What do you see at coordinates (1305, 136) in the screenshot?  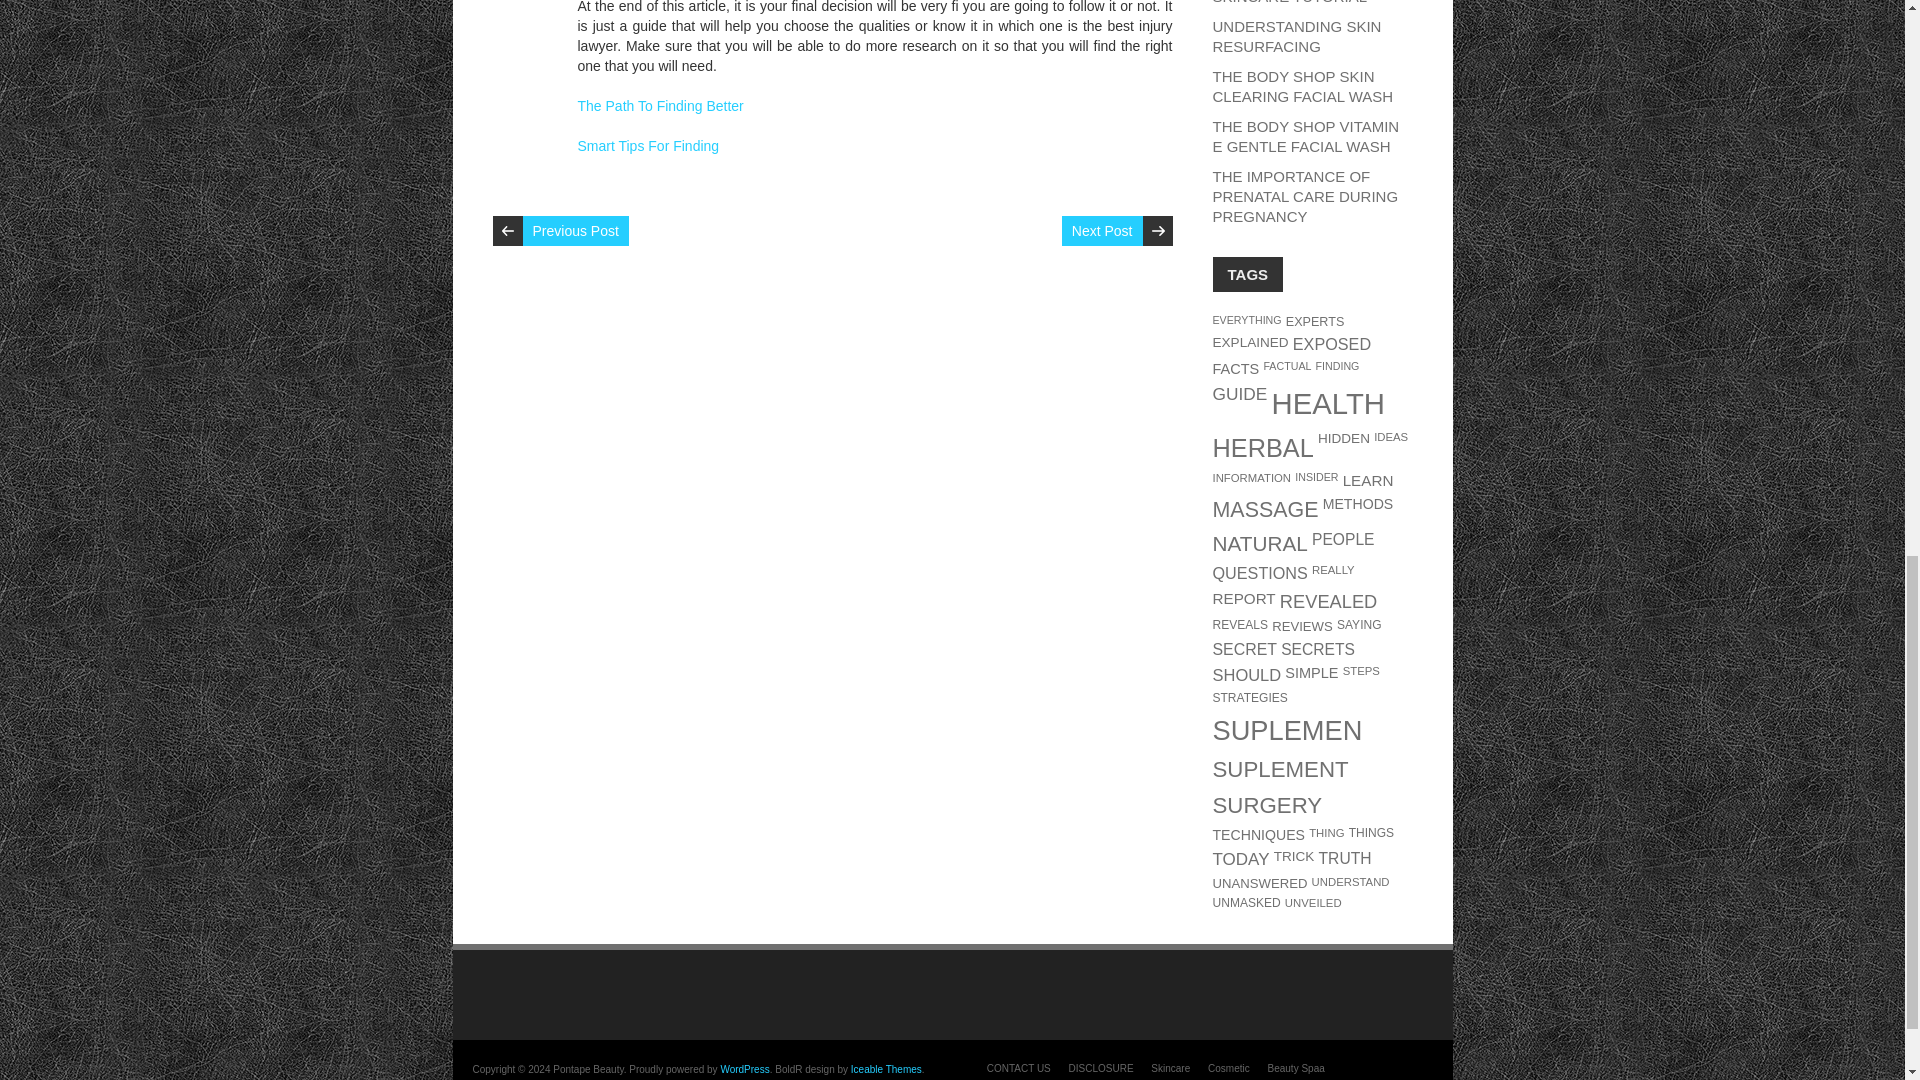 I see `THE BODY SHOP VITAMIN E GENTLE FACIAL WASH` at bounding box center [1305, 136].